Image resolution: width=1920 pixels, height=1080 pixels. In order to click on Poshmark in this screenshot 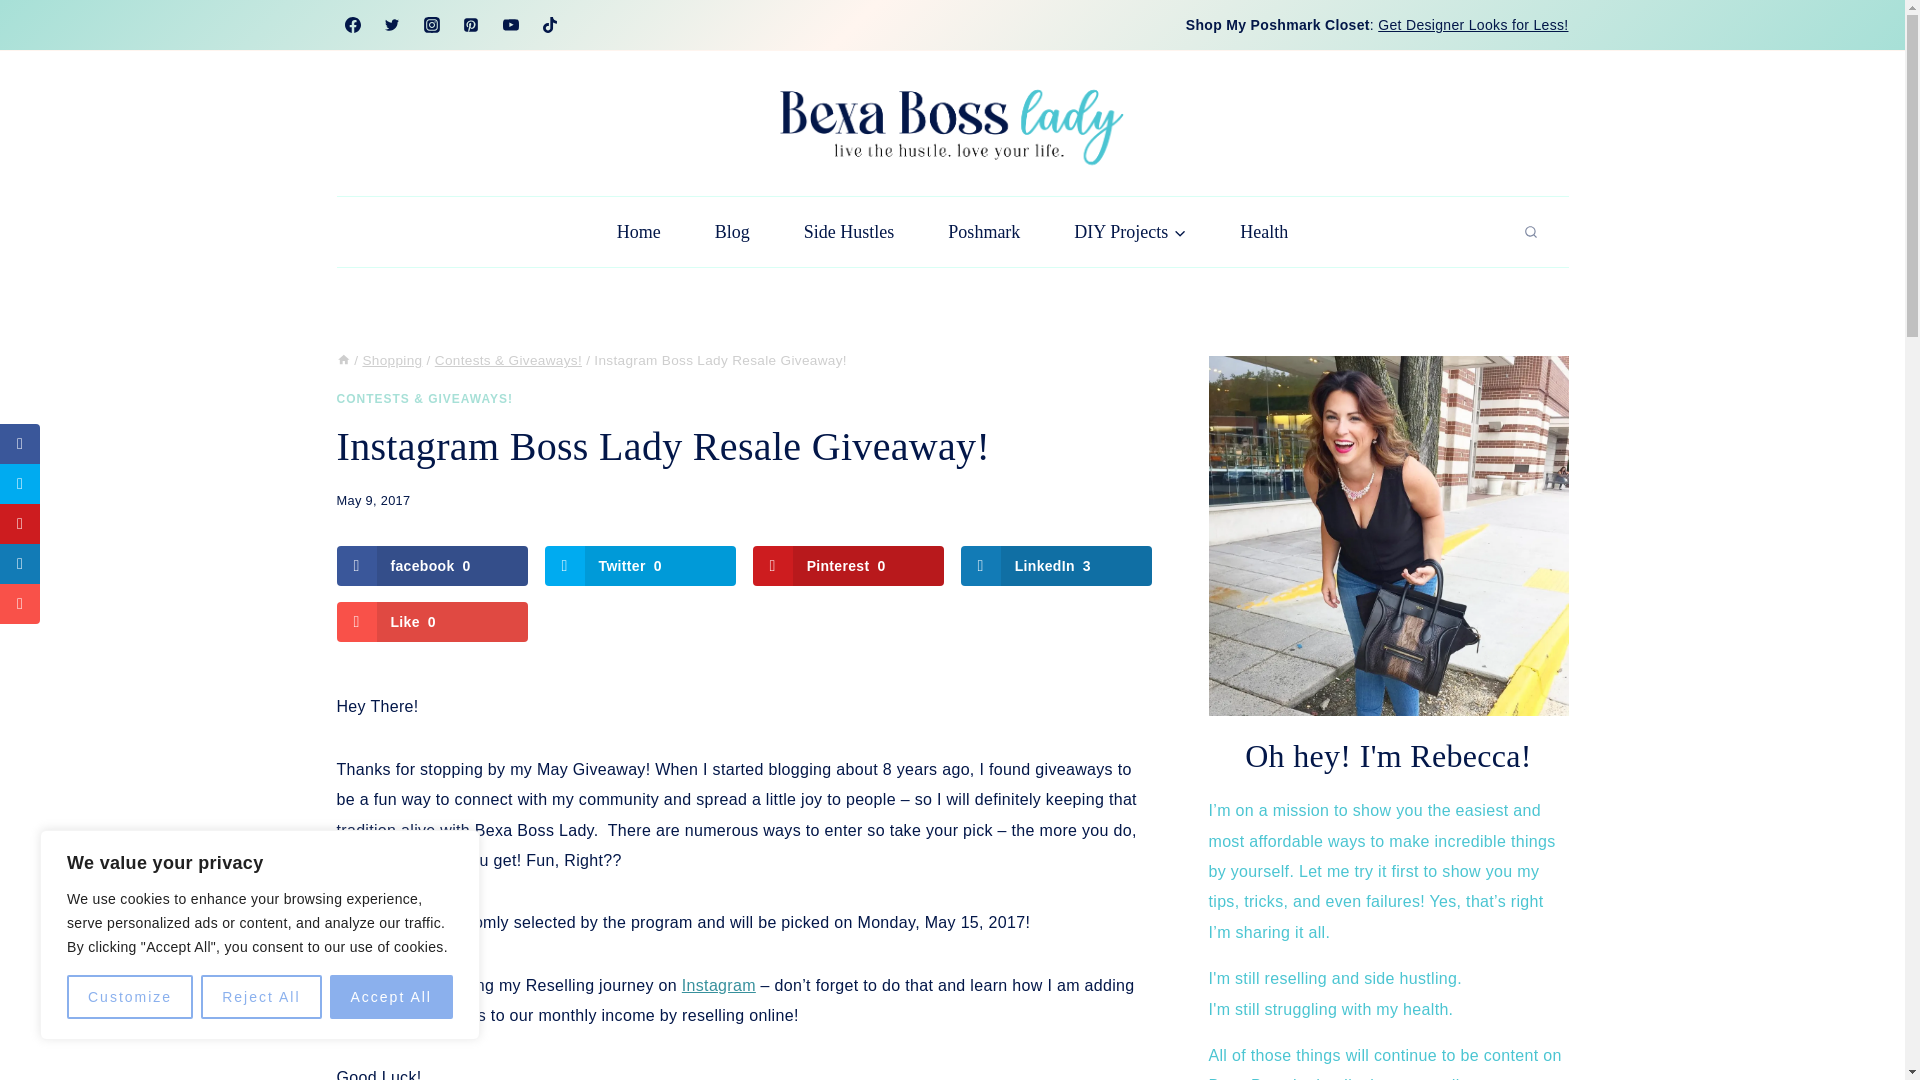, I will do `click(984, 231)`.